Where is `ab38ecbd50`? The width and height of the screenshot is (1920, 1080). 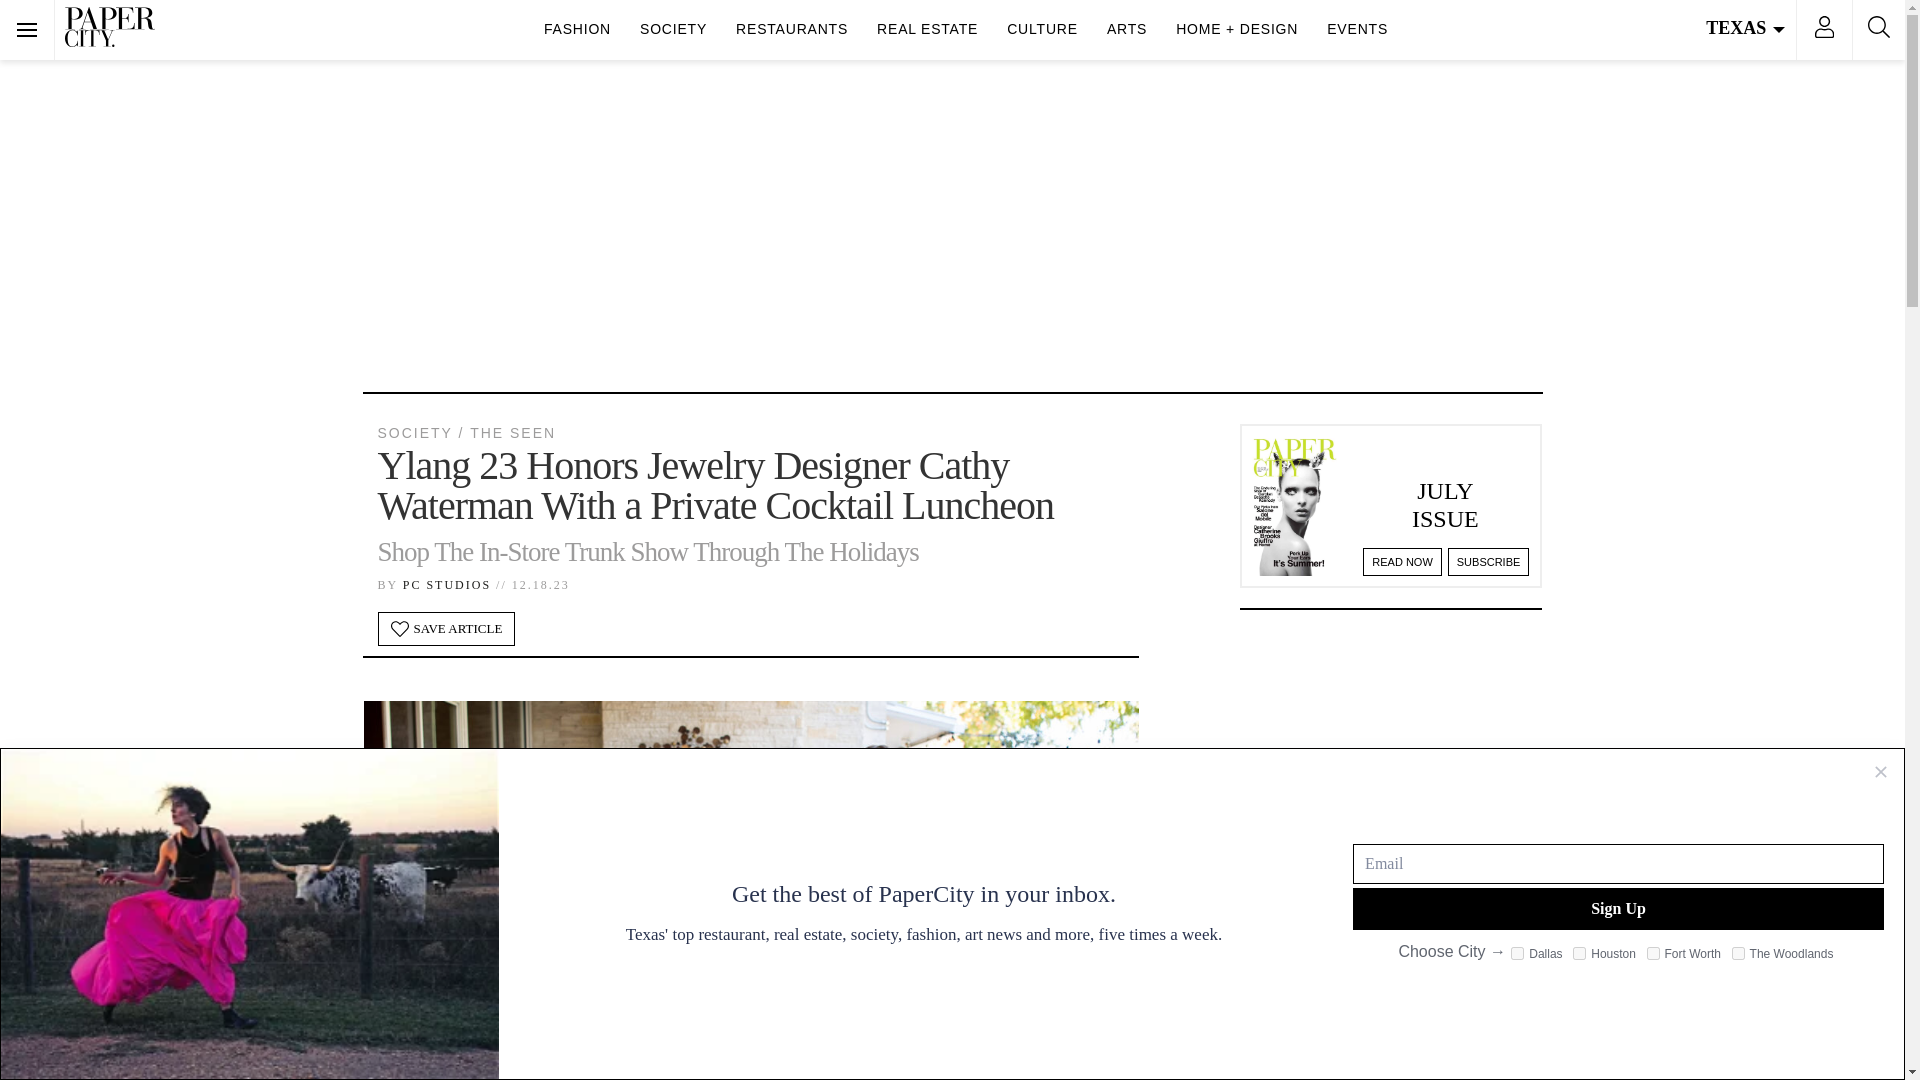 ab38ecbd50 is located at coordinates (1738, 954).